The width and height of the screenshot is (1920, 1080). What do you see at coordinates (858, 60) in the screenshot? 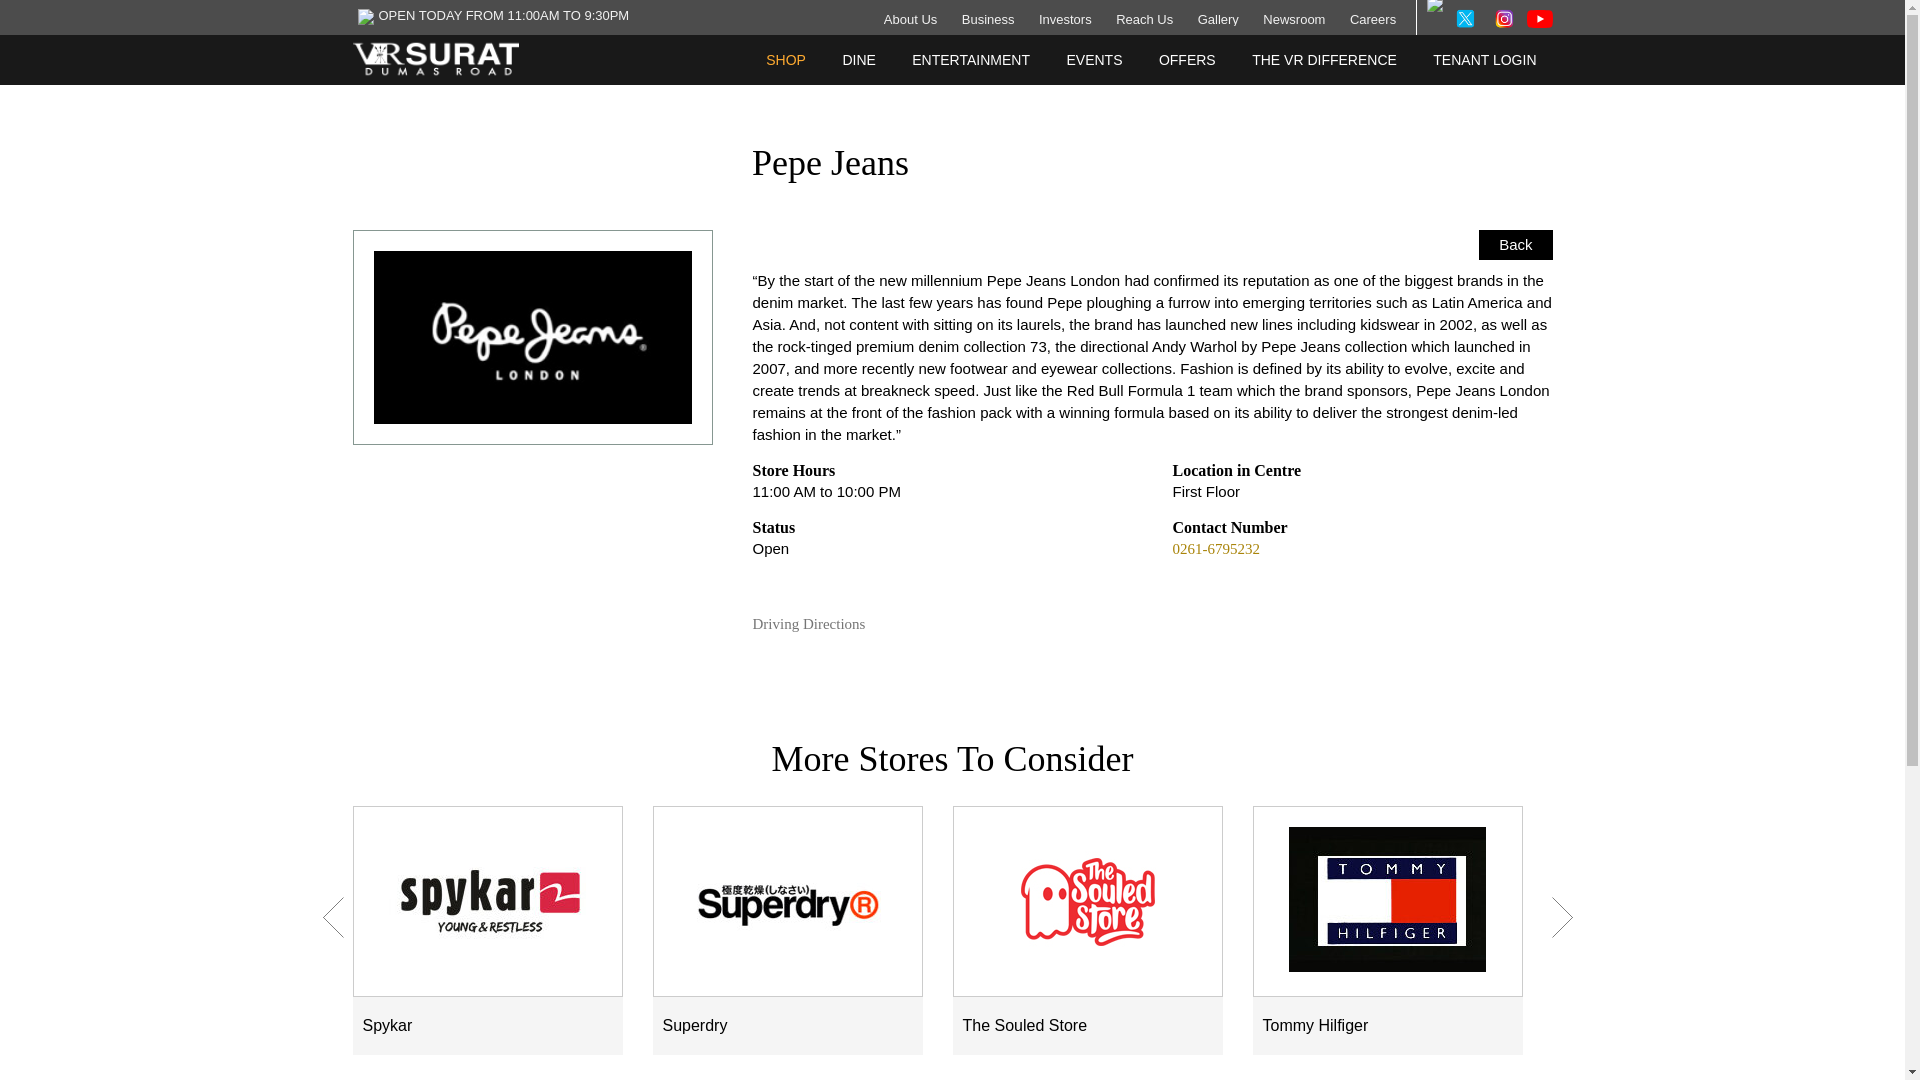
I see `DINE` at bounding box center [858, 60].